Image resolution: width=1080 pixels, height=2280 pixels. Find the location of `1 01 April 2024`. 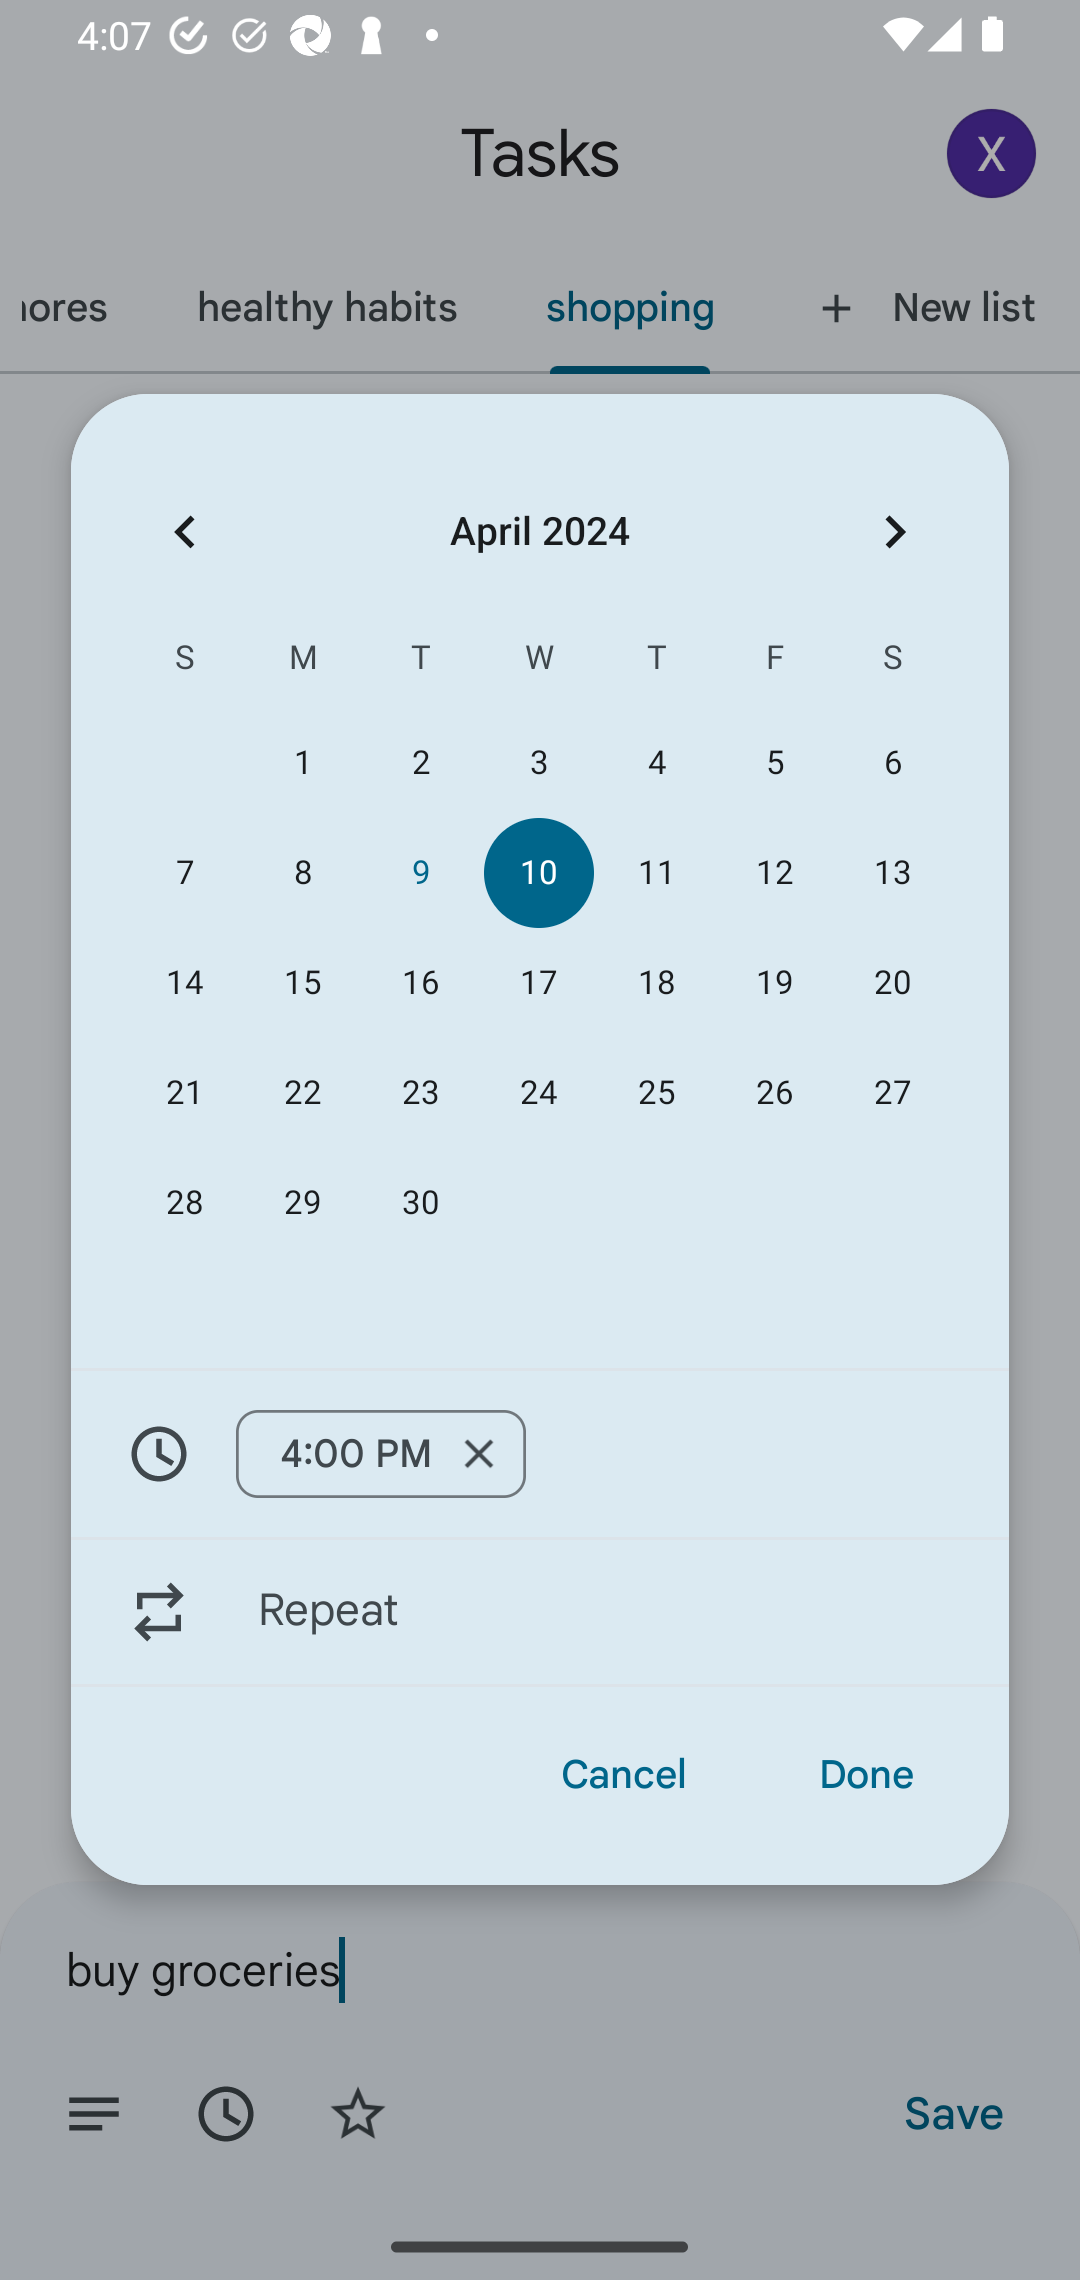

1 01 April 2024 is located at coordinates (302, 764).